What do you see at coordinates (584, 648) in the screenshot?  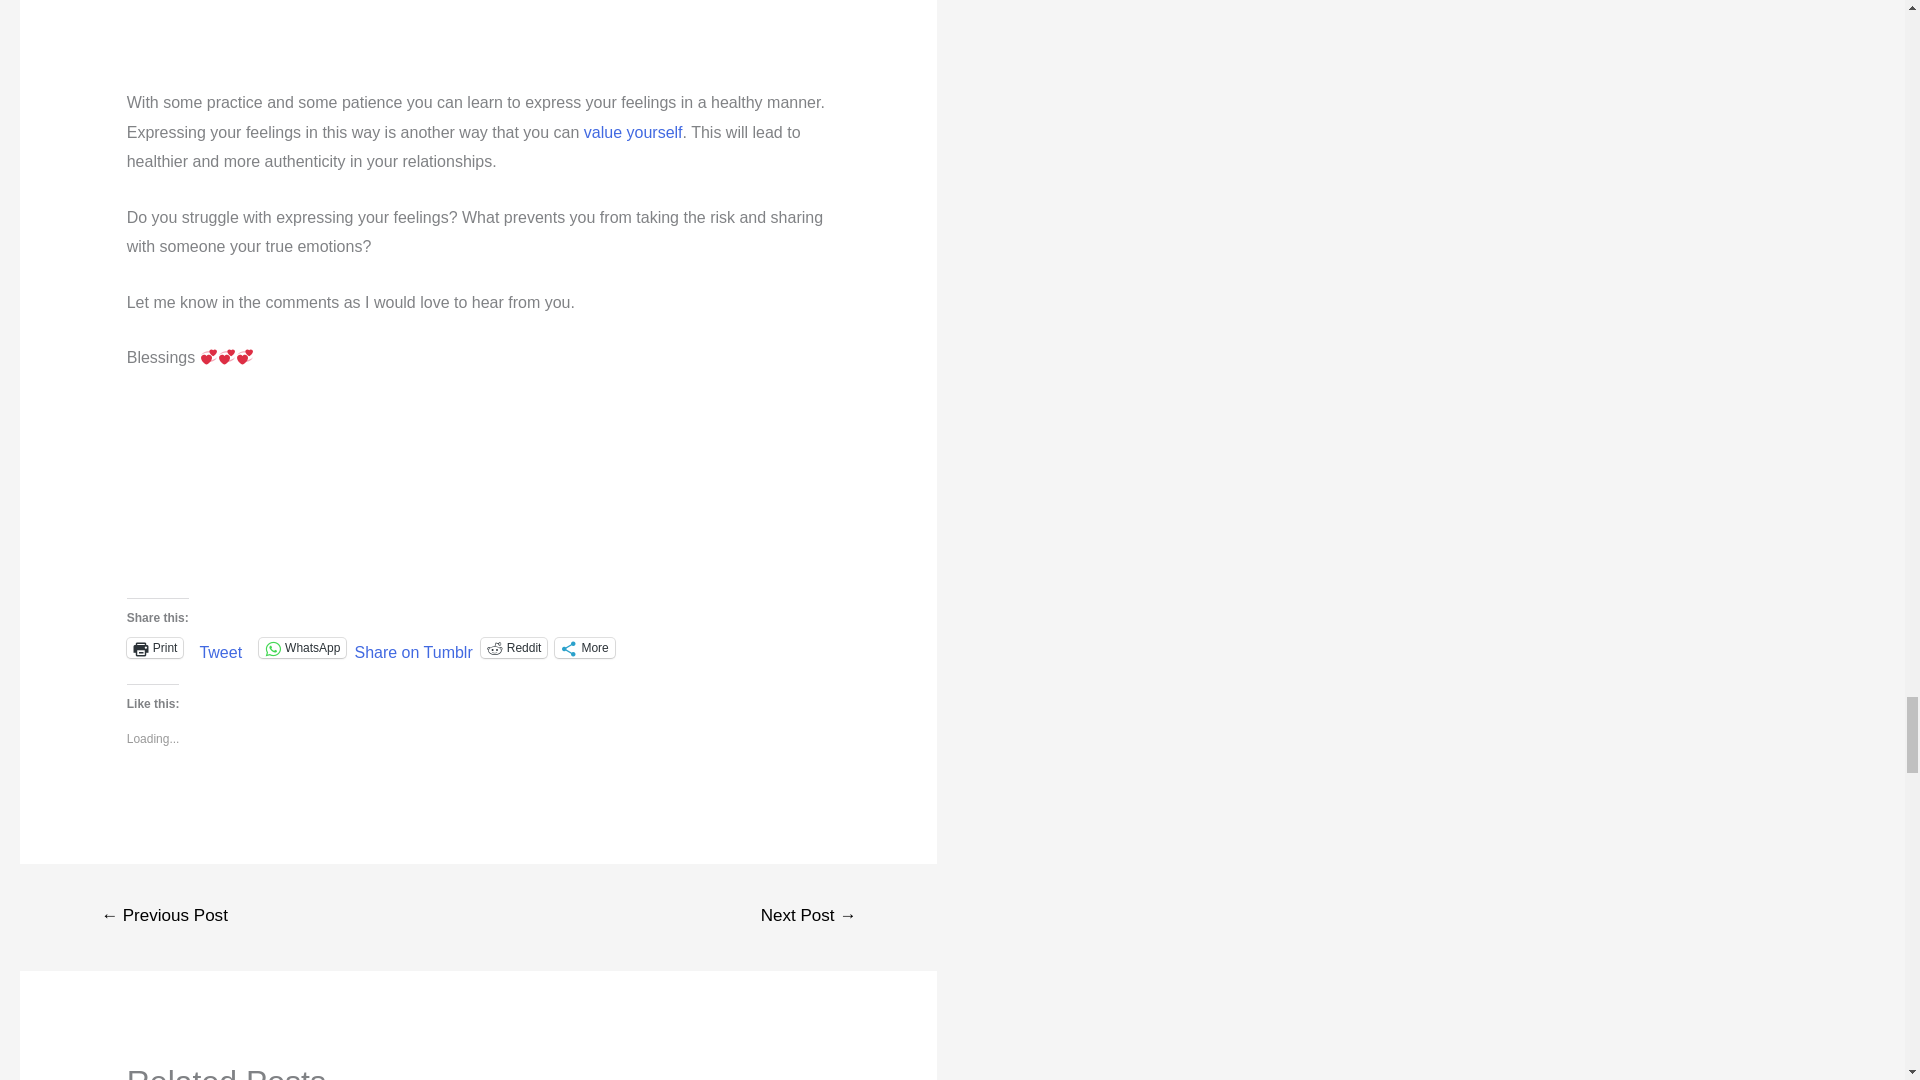 I see `More` at bounding box center [584, 648].